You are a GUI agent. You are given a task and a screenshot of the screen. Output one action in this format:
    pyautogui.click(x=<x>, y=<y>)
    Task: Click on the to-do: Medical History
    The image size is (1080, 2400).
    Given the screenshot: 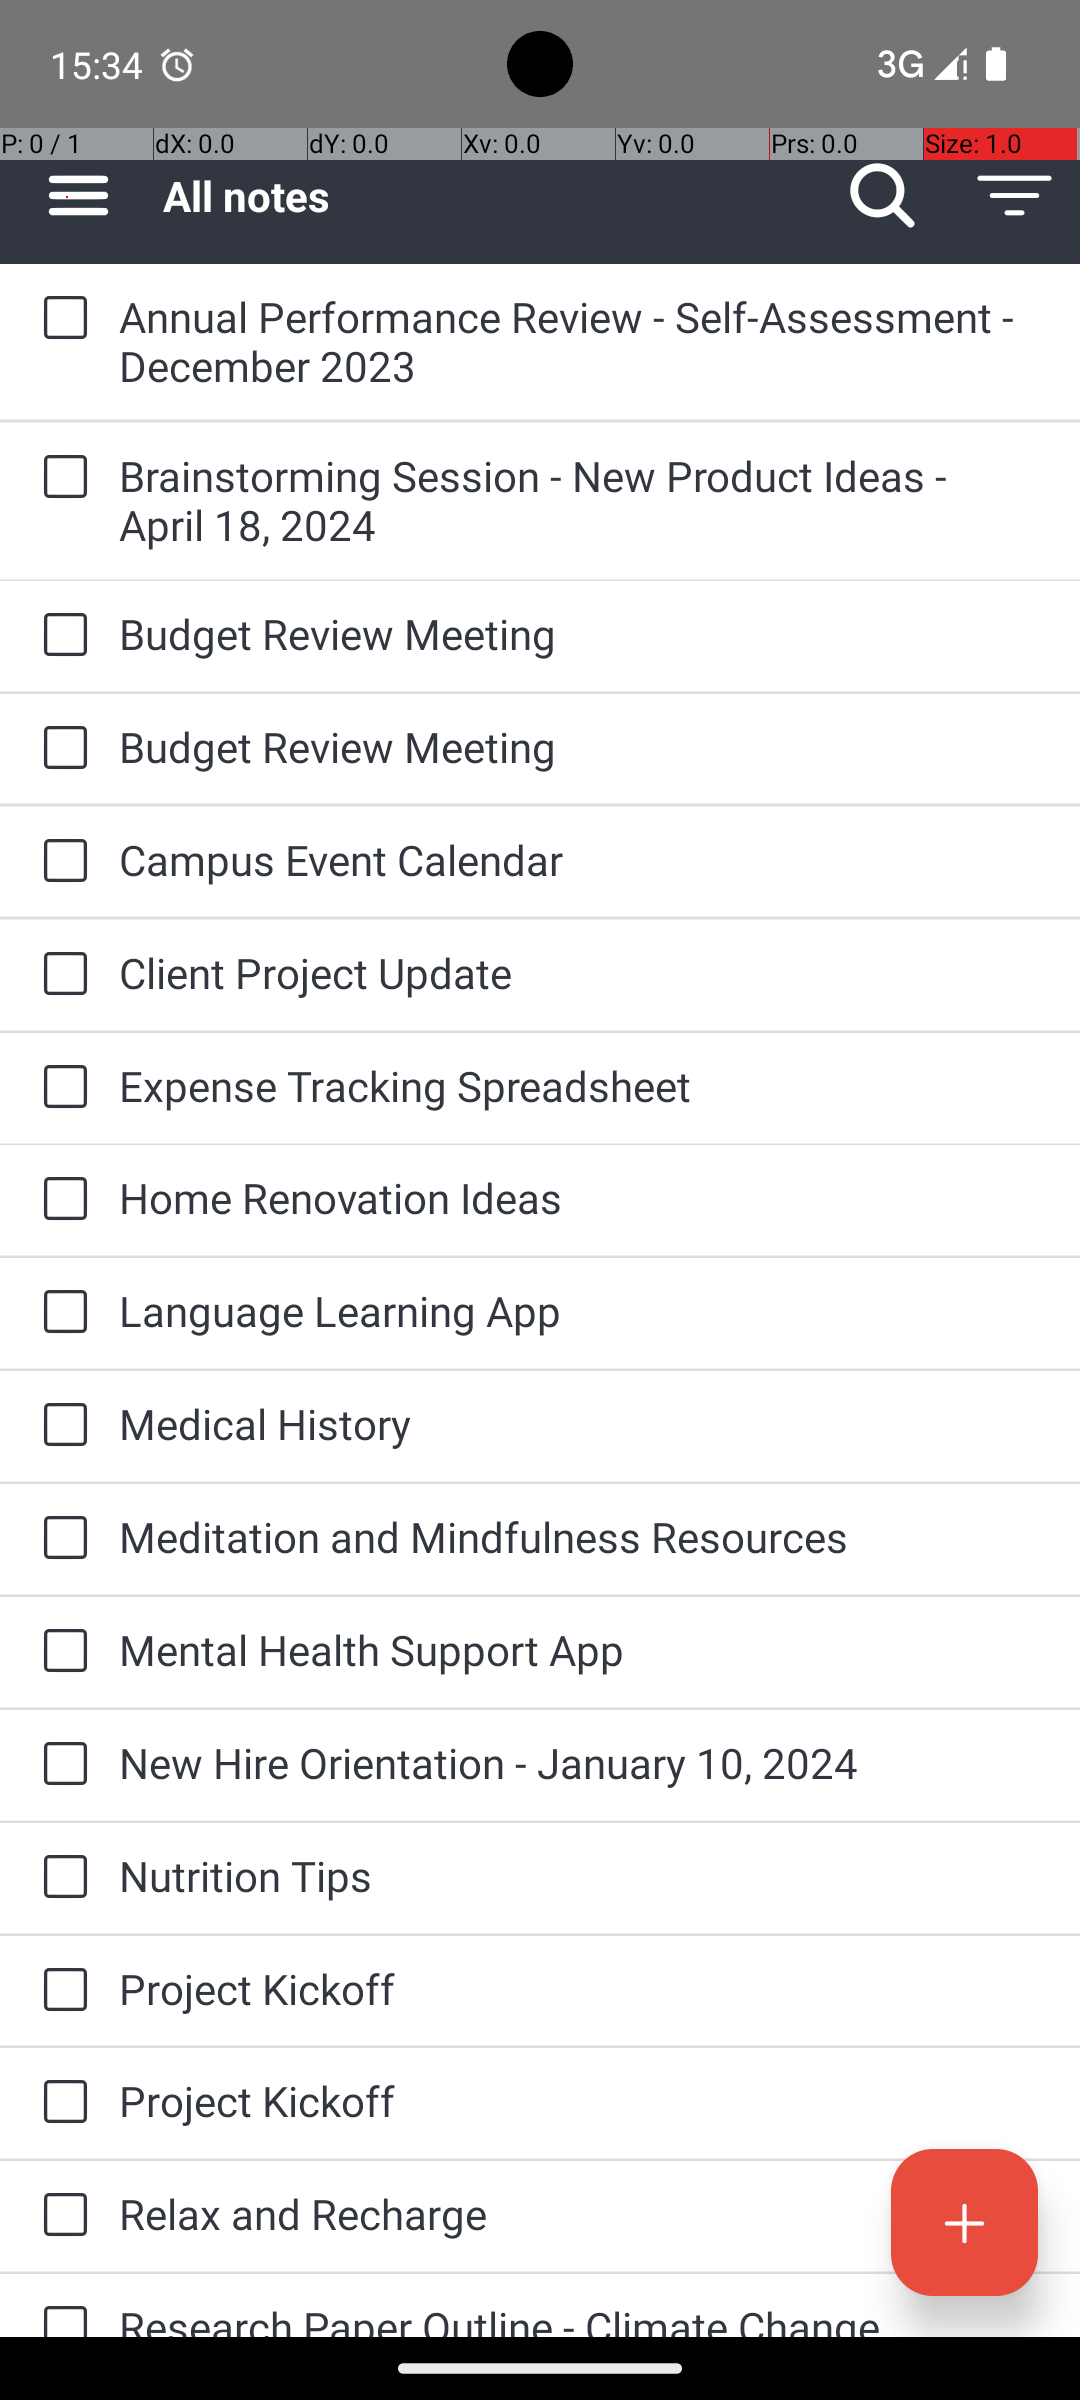 What is the action you would take?
    pyautogui.click(x=60, y=1426)
    